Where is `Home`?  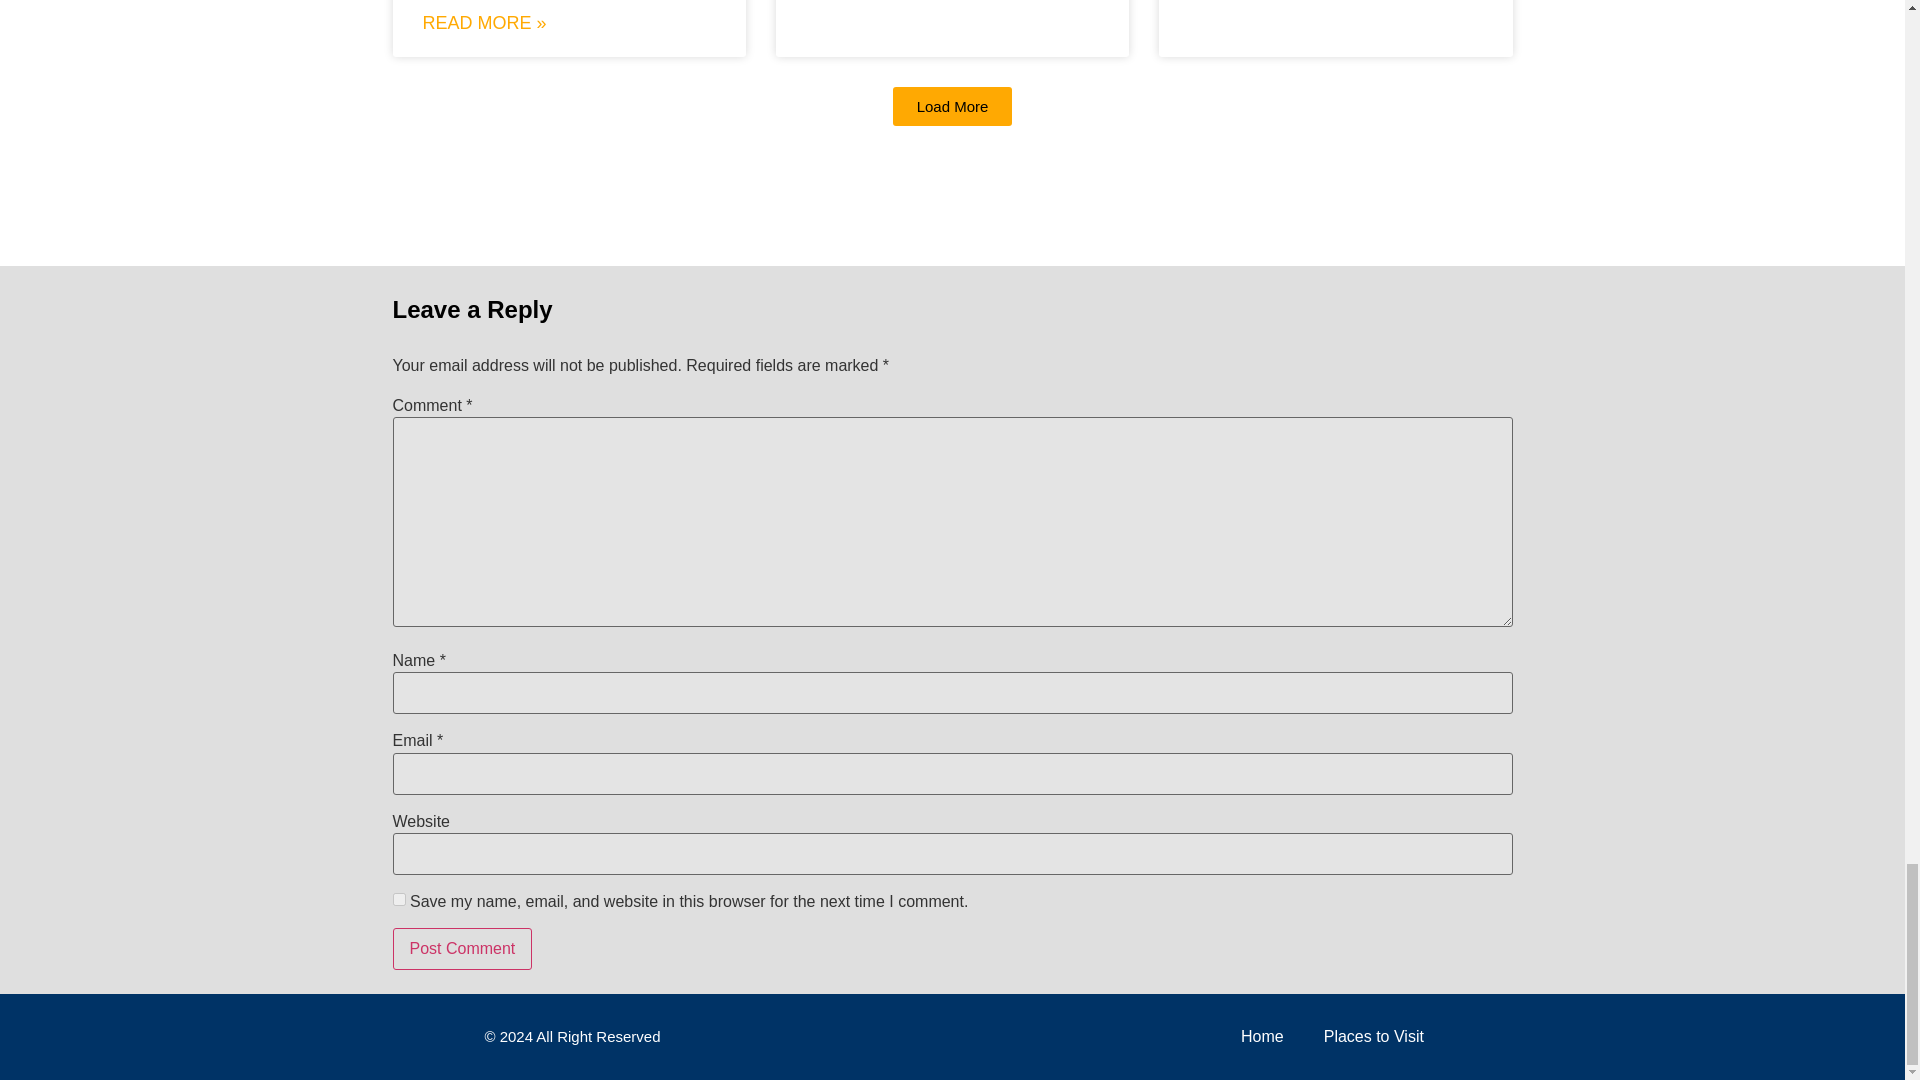
Home is located at coordinates (1262, 1036).